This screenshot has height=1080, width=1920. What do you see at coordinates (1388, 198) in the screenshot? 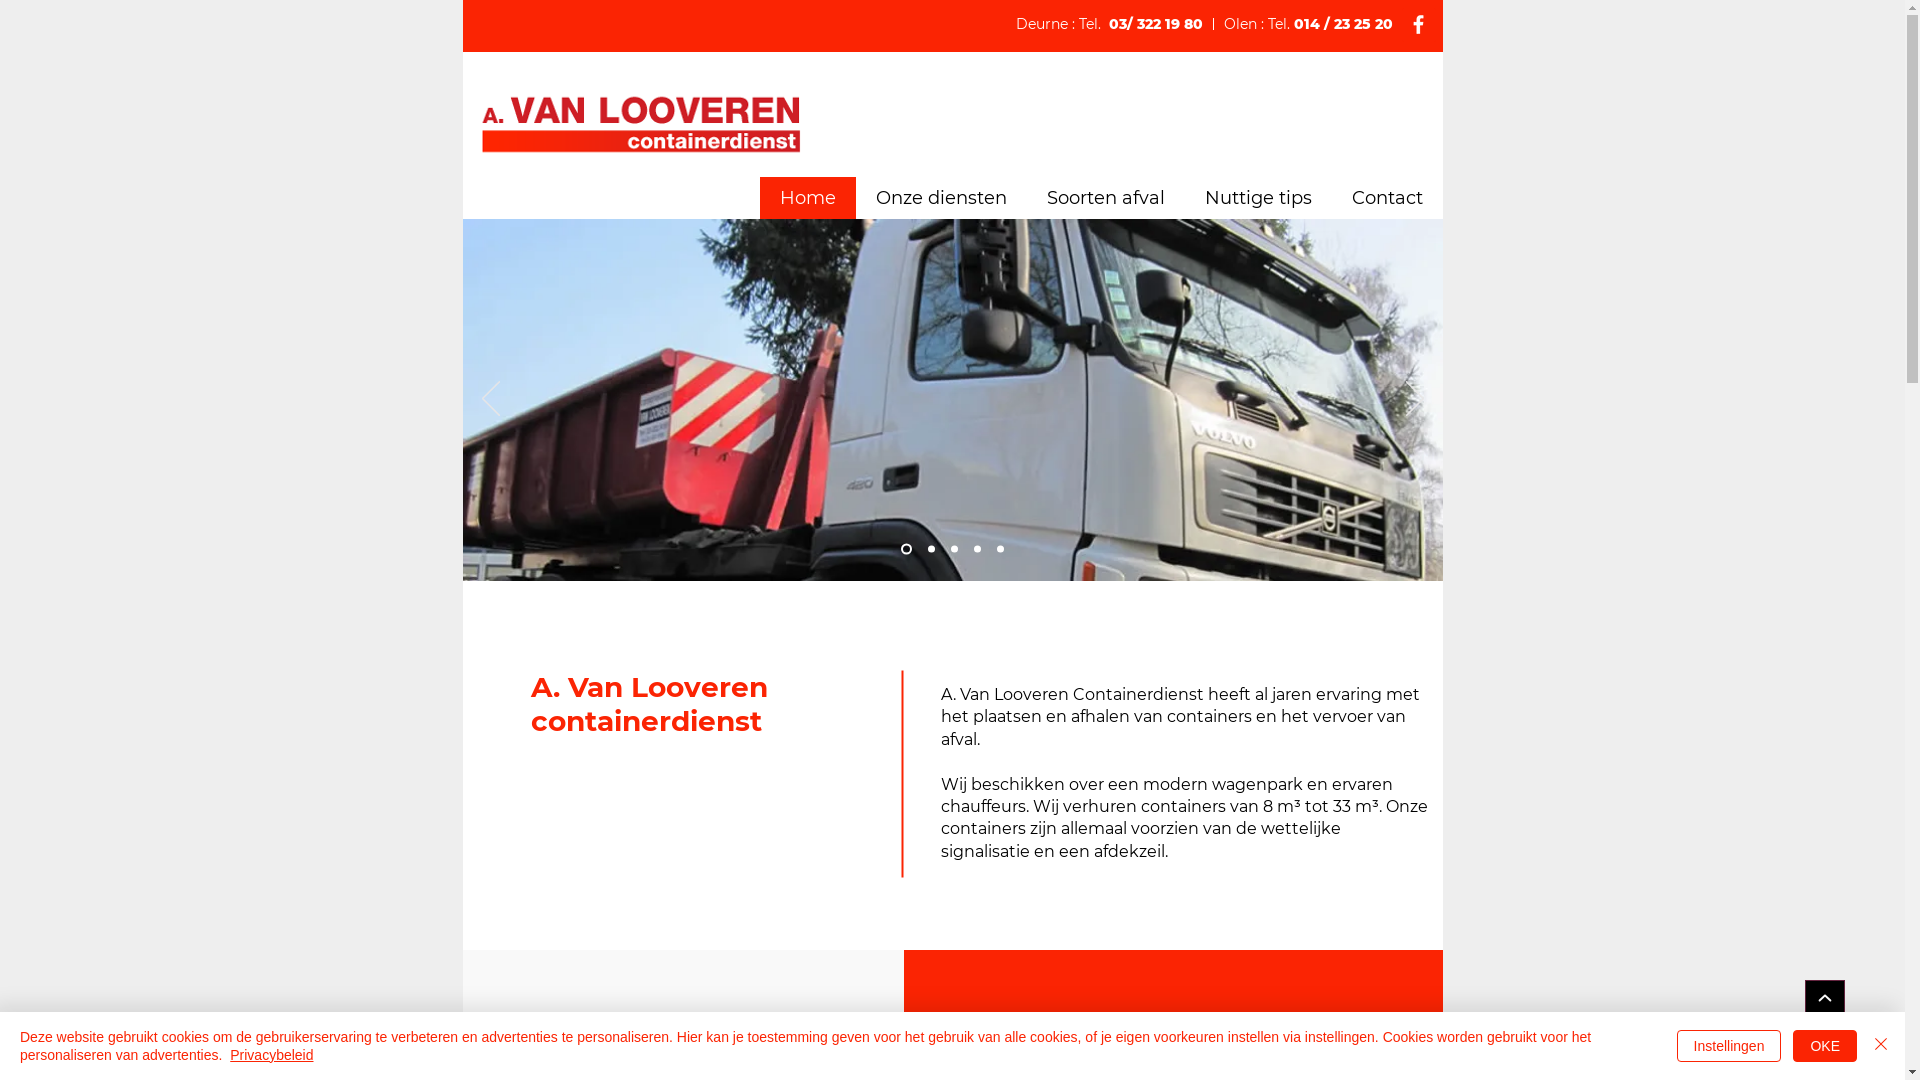
I see `Contact` at bounding box center [1388, 198].